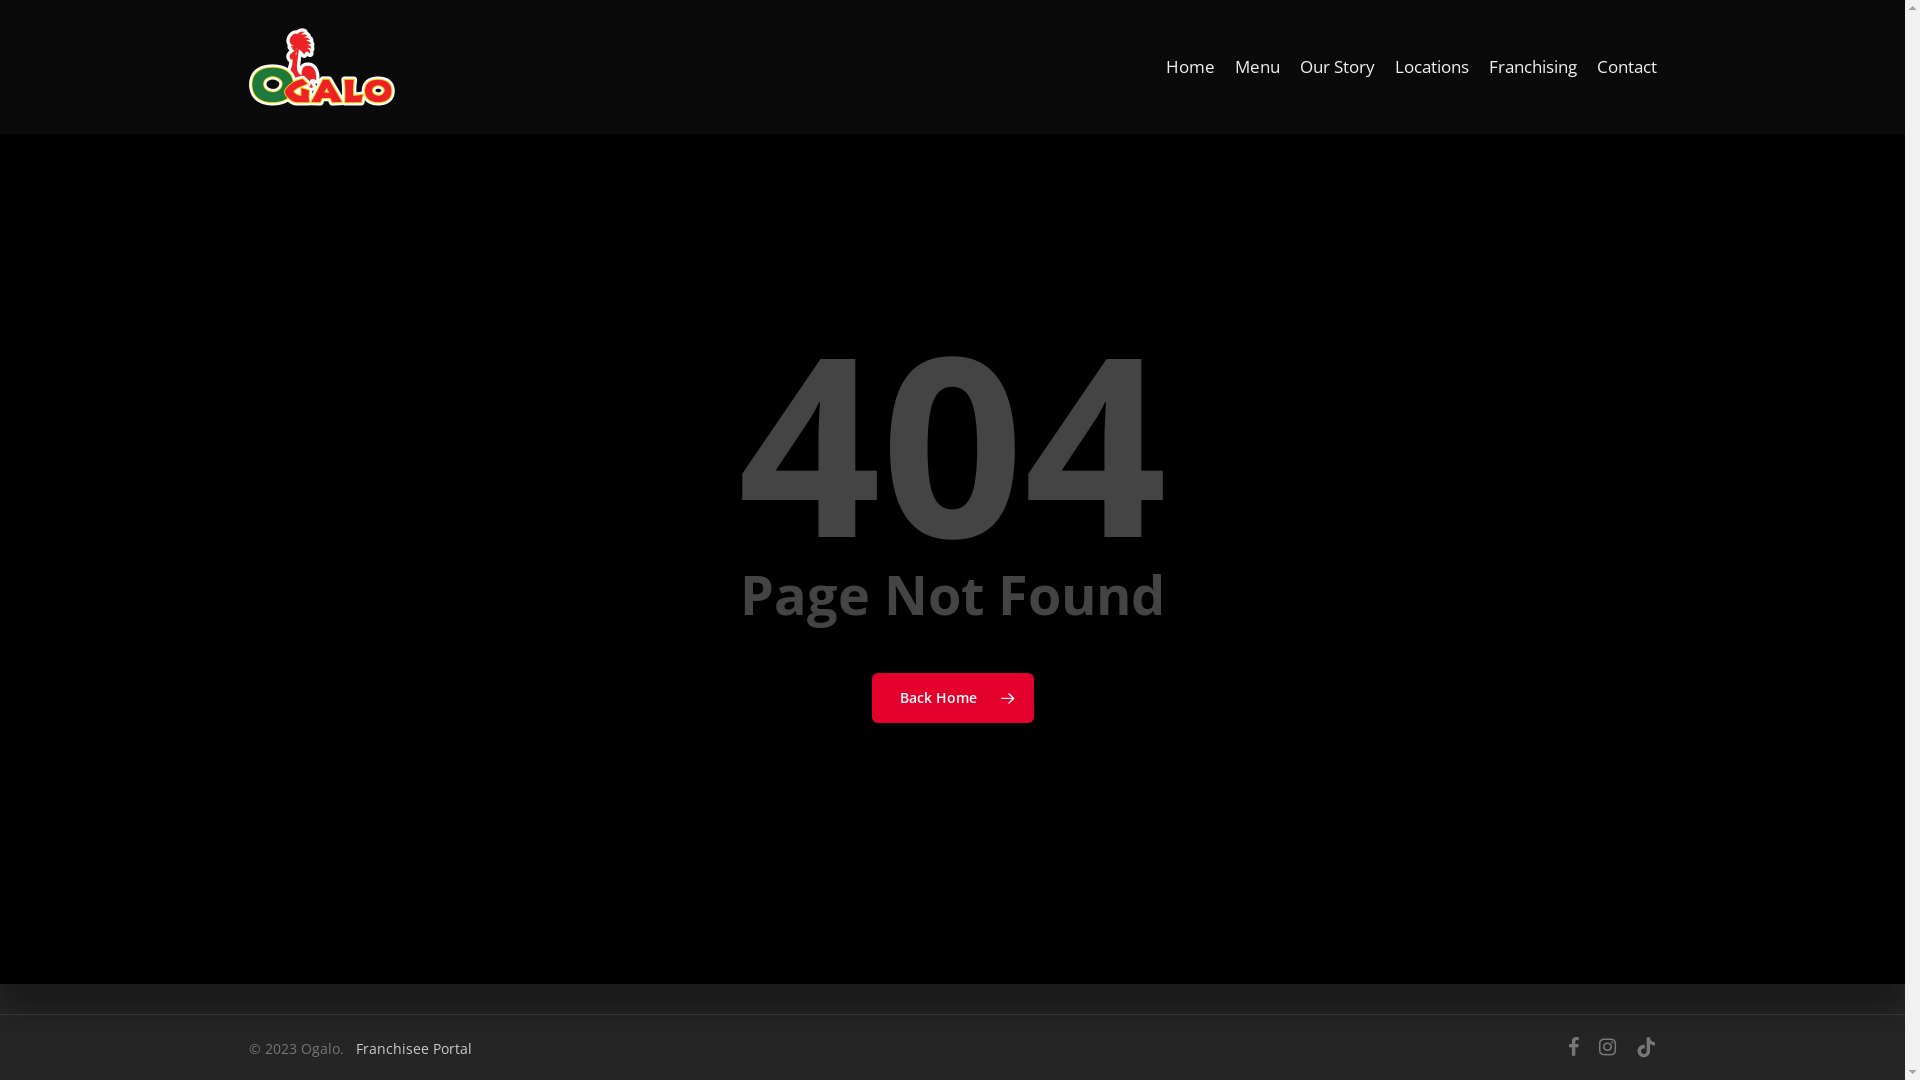  I want to click on Back Home, so click(953, 698).